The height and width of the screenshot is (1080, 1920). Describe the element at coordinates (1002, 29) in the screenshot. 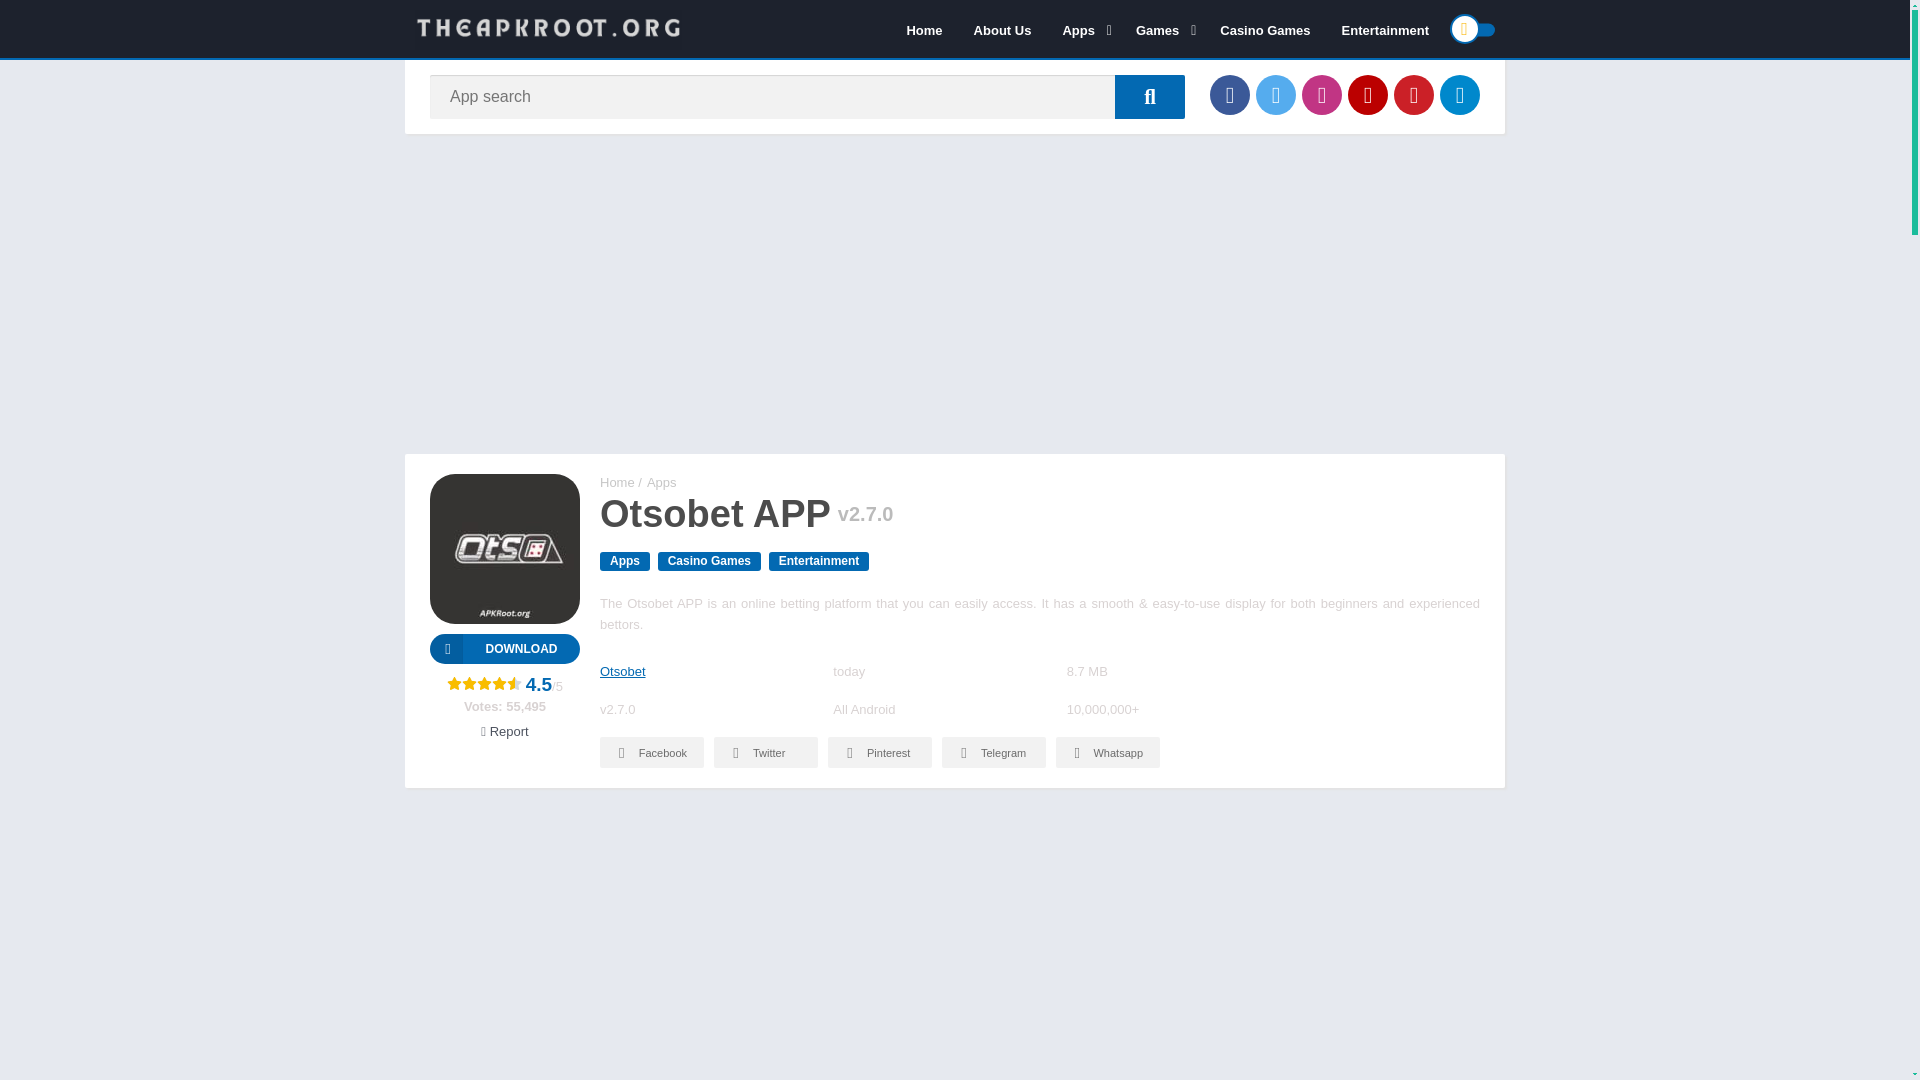

I see `About Us` at that location.